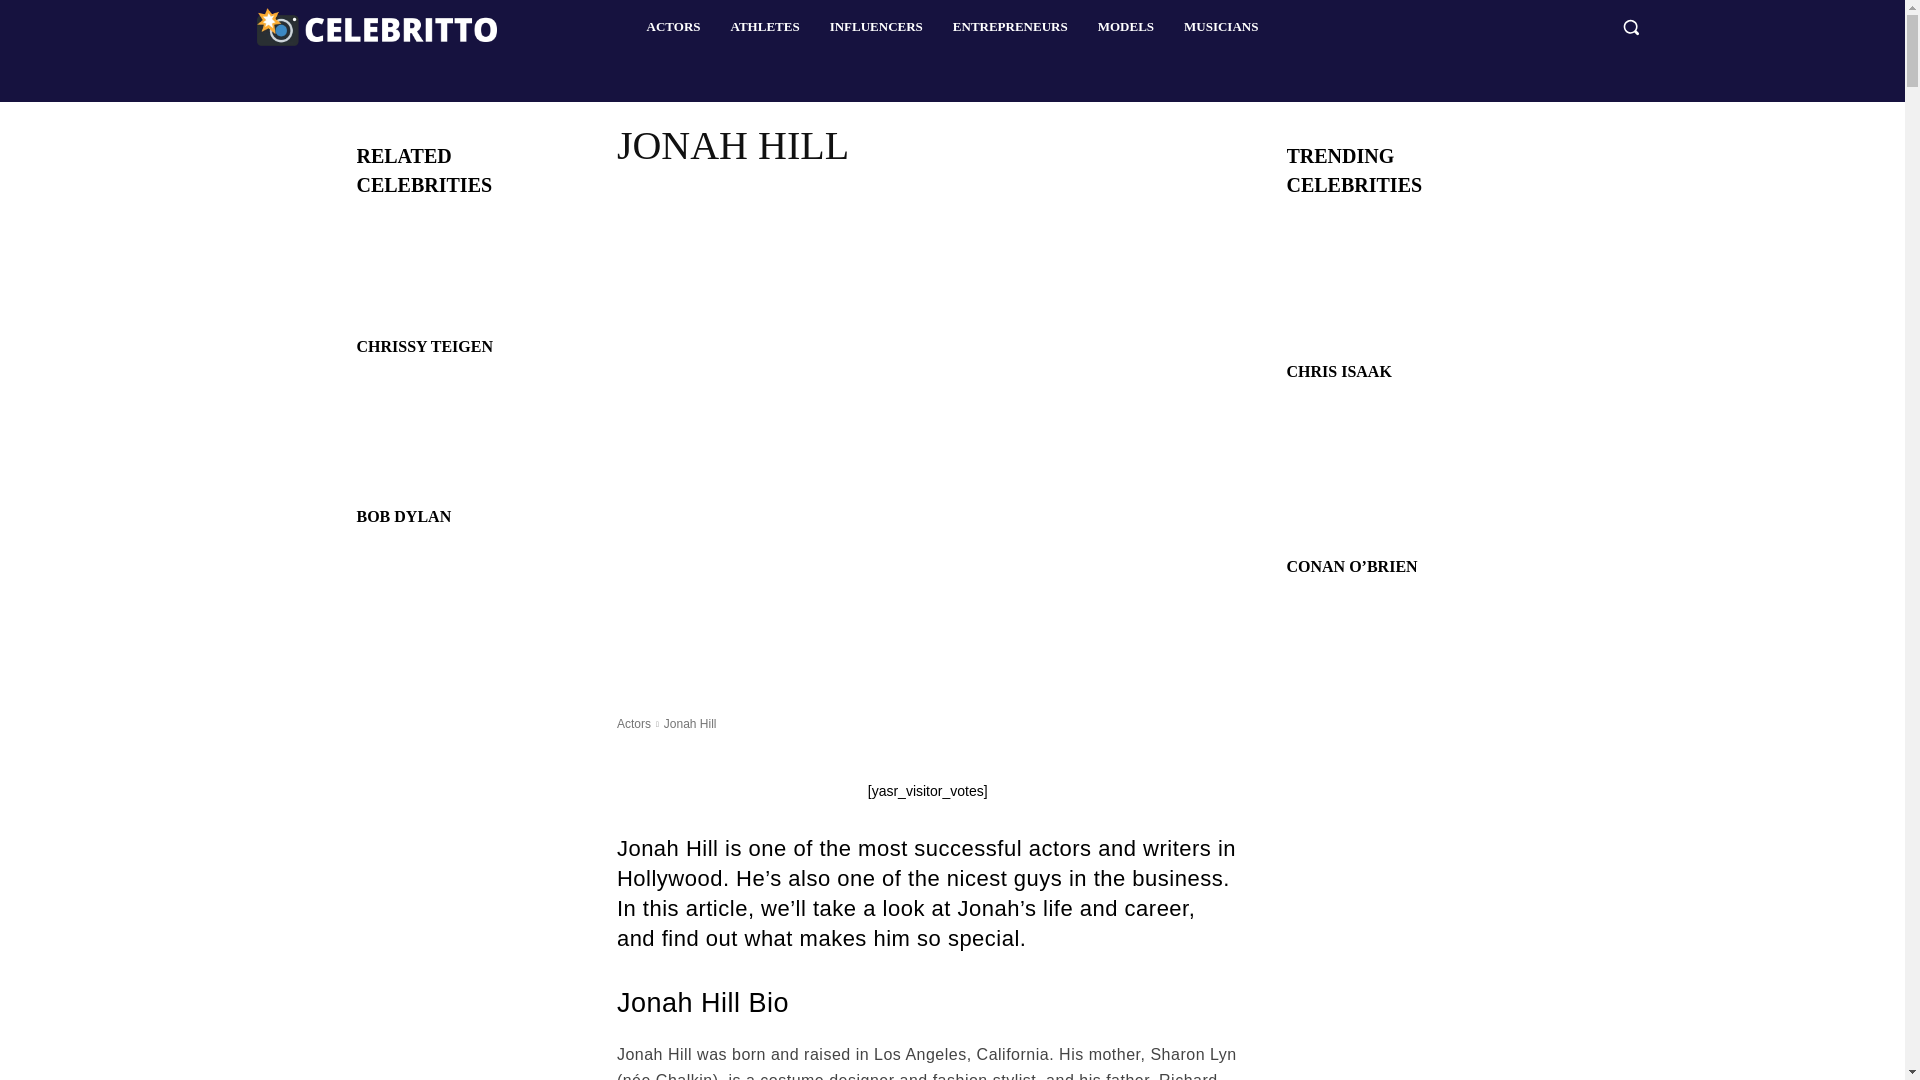 Image resolution: width=1920 pixels, height=1080 pixels. I want to click on INFLUENCERS, so click(876, 27).